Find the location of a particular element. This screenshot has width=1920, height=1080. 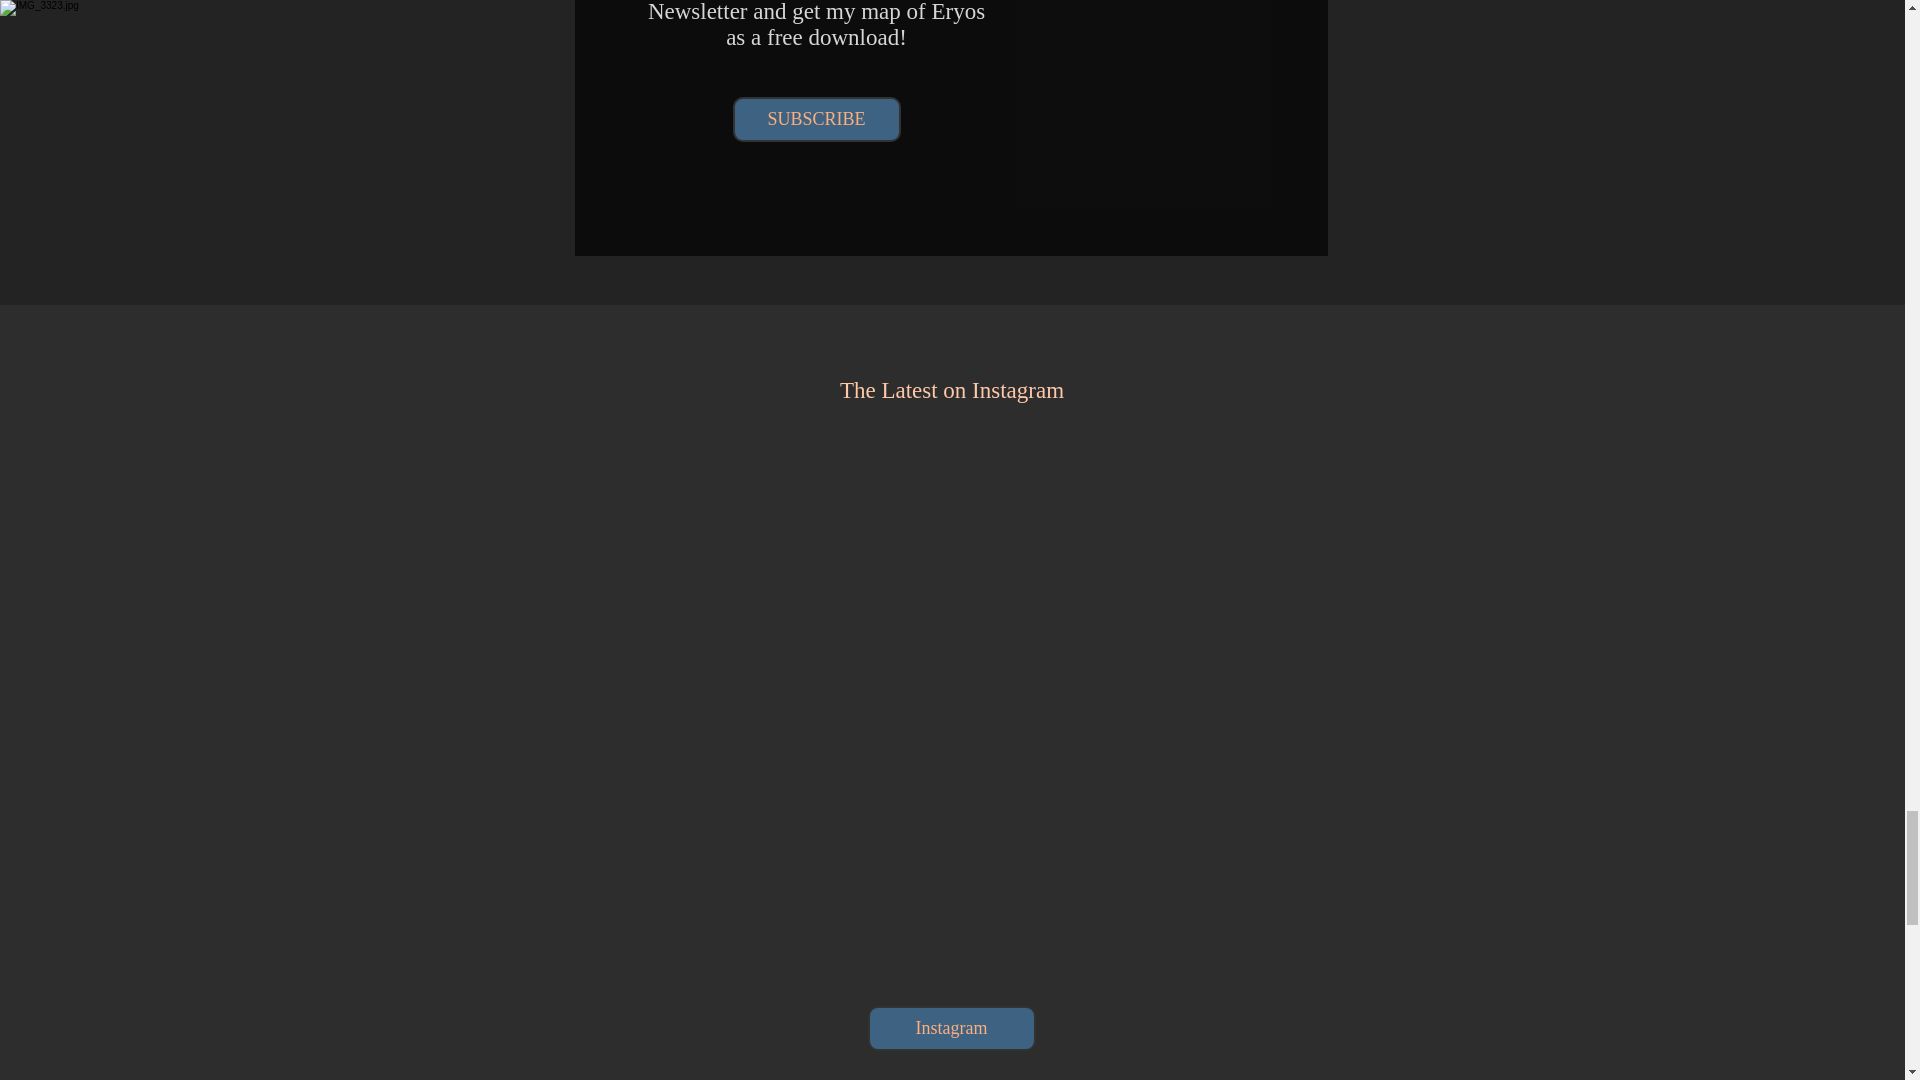

Instagram is located at coordinates (952, 1028).